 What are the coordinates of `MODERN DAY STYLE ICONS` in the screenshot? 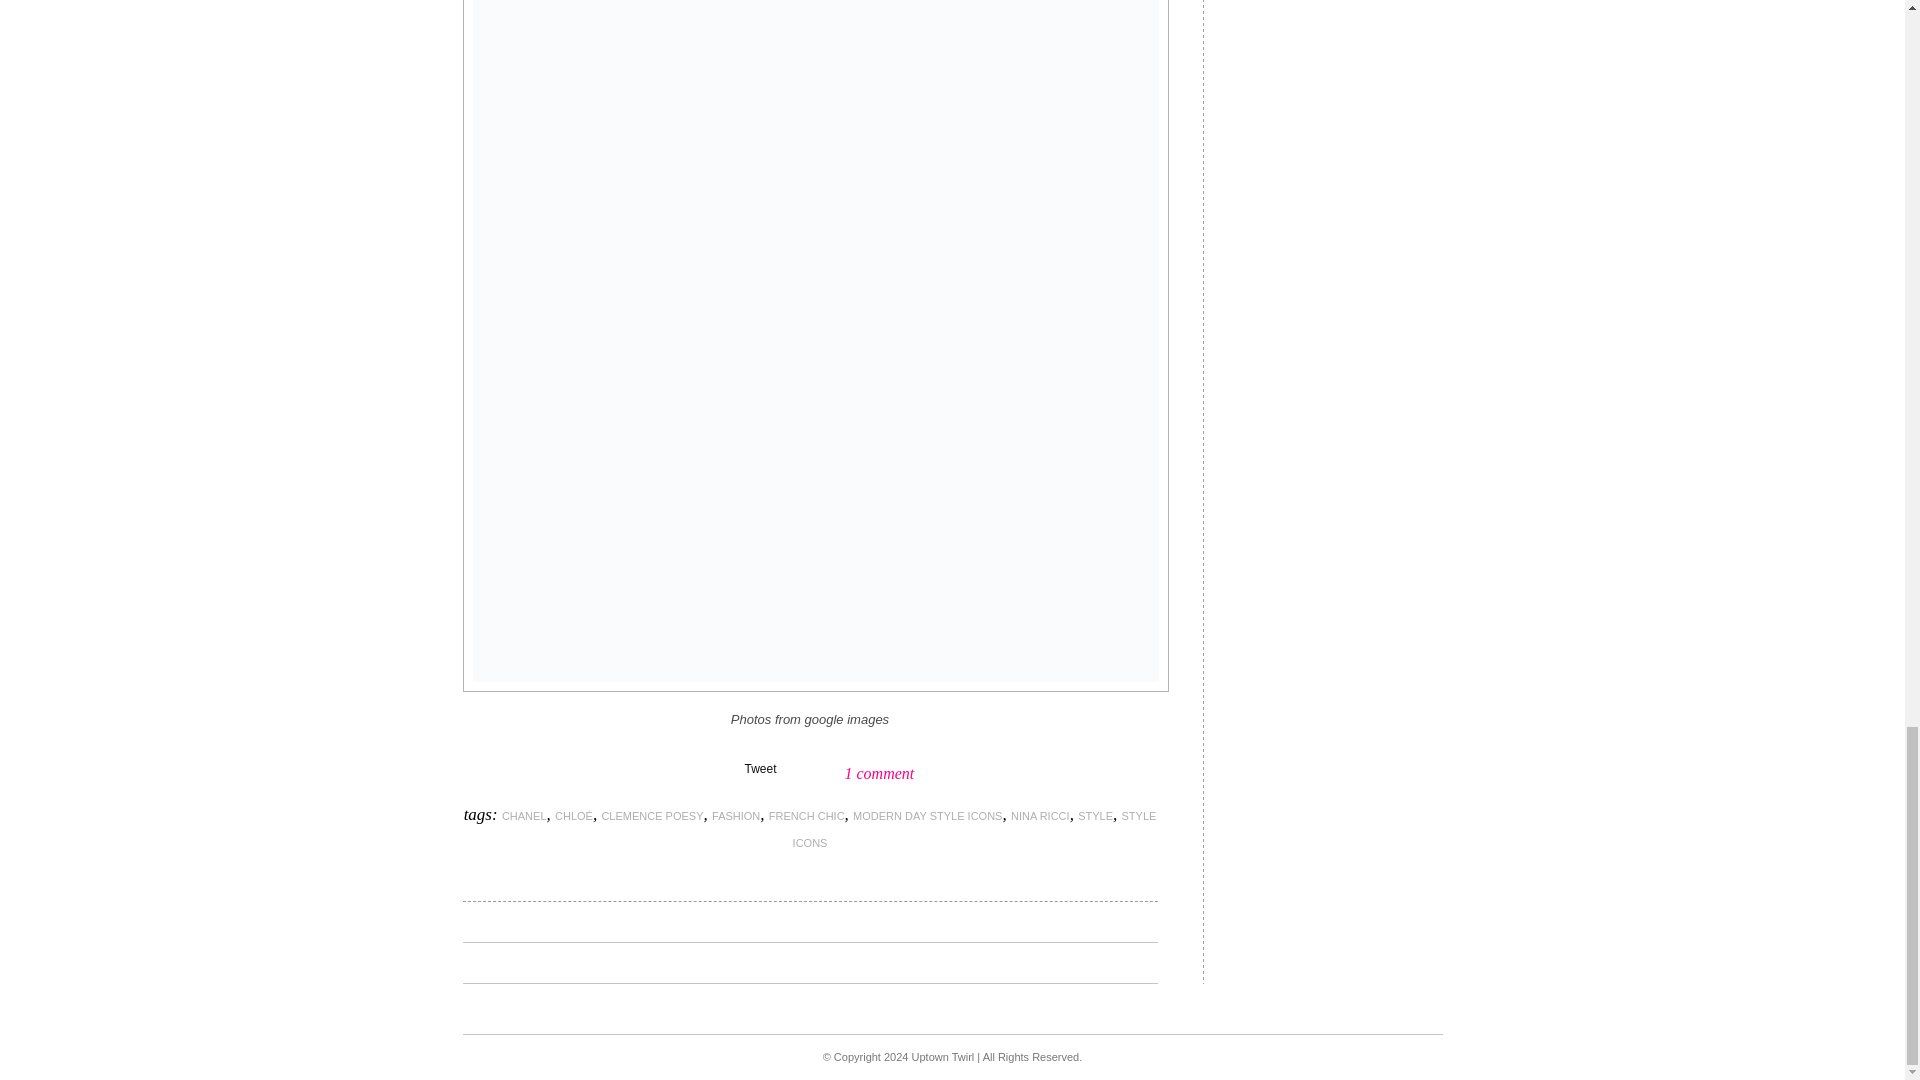 It's located at (927, 816).